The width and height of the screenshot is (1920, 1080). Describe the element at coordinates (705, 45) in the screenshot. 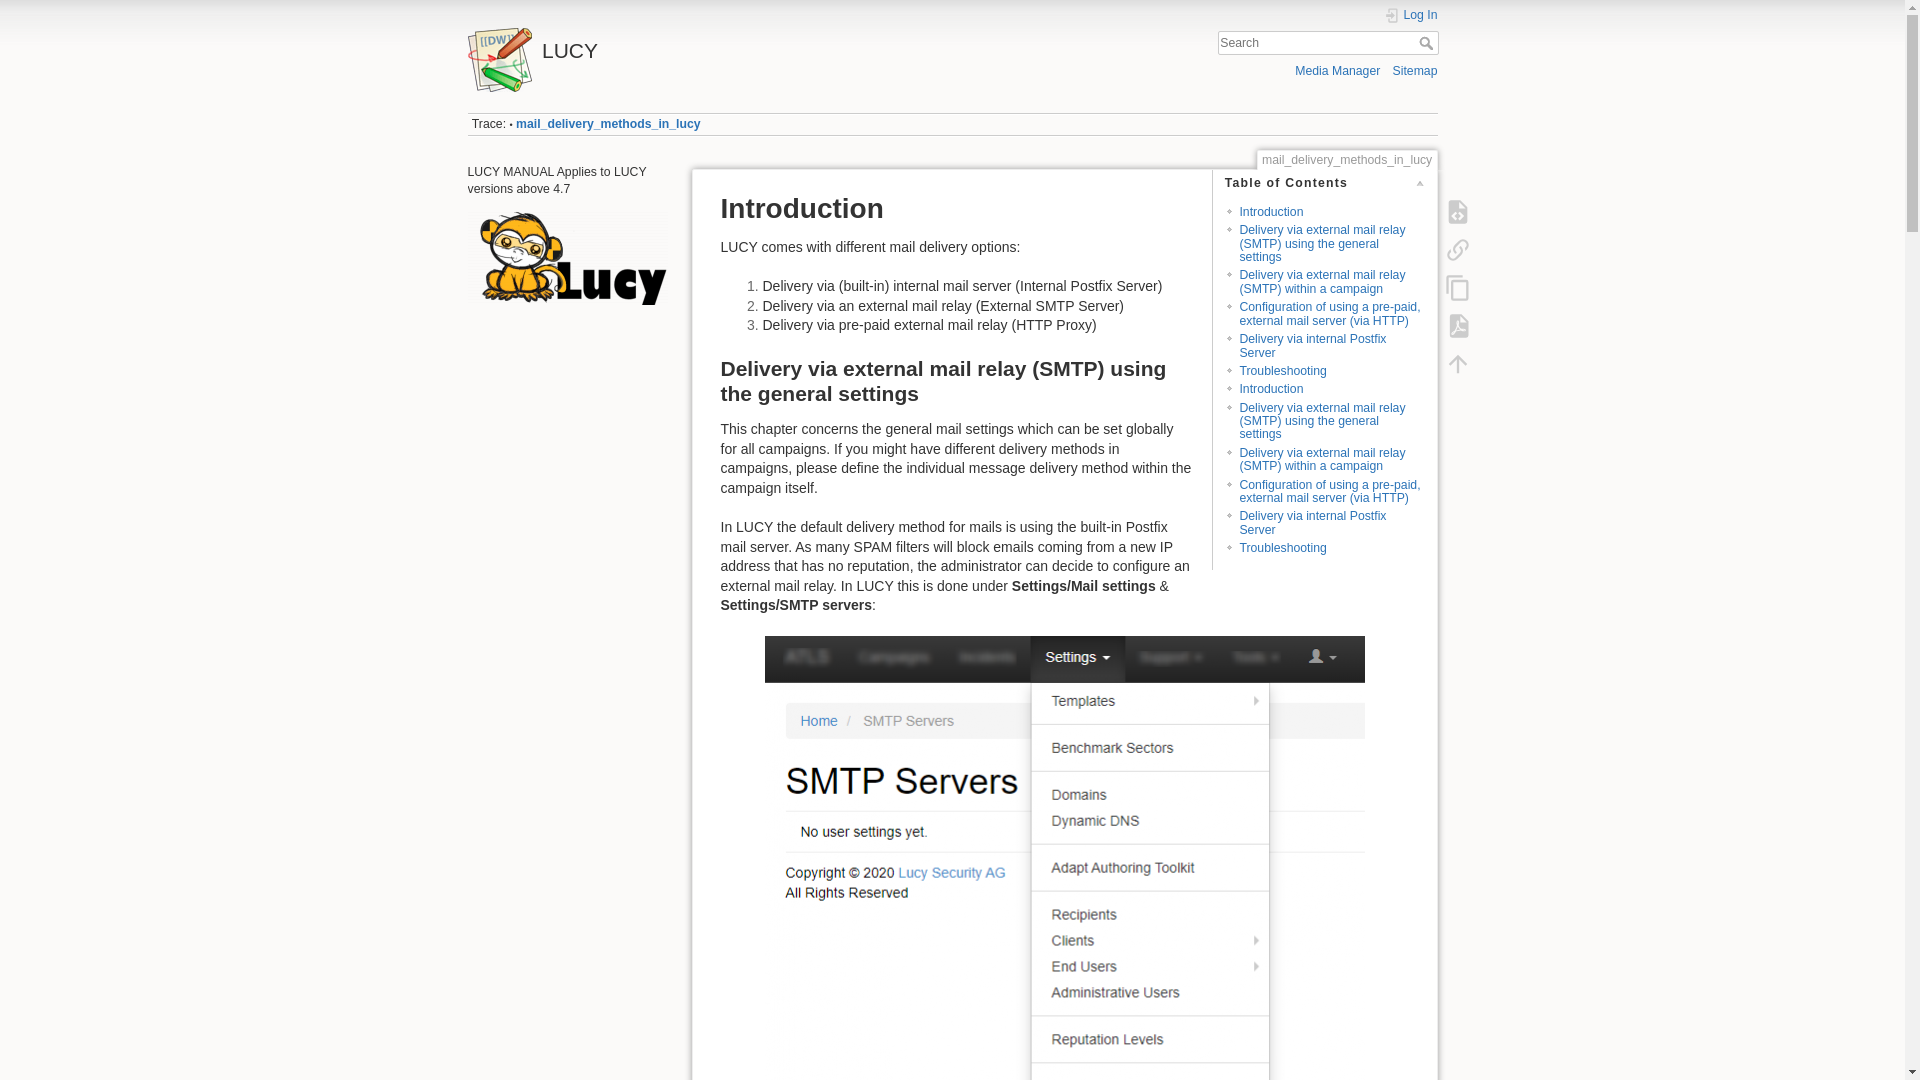

I see `LUCY` at that location.